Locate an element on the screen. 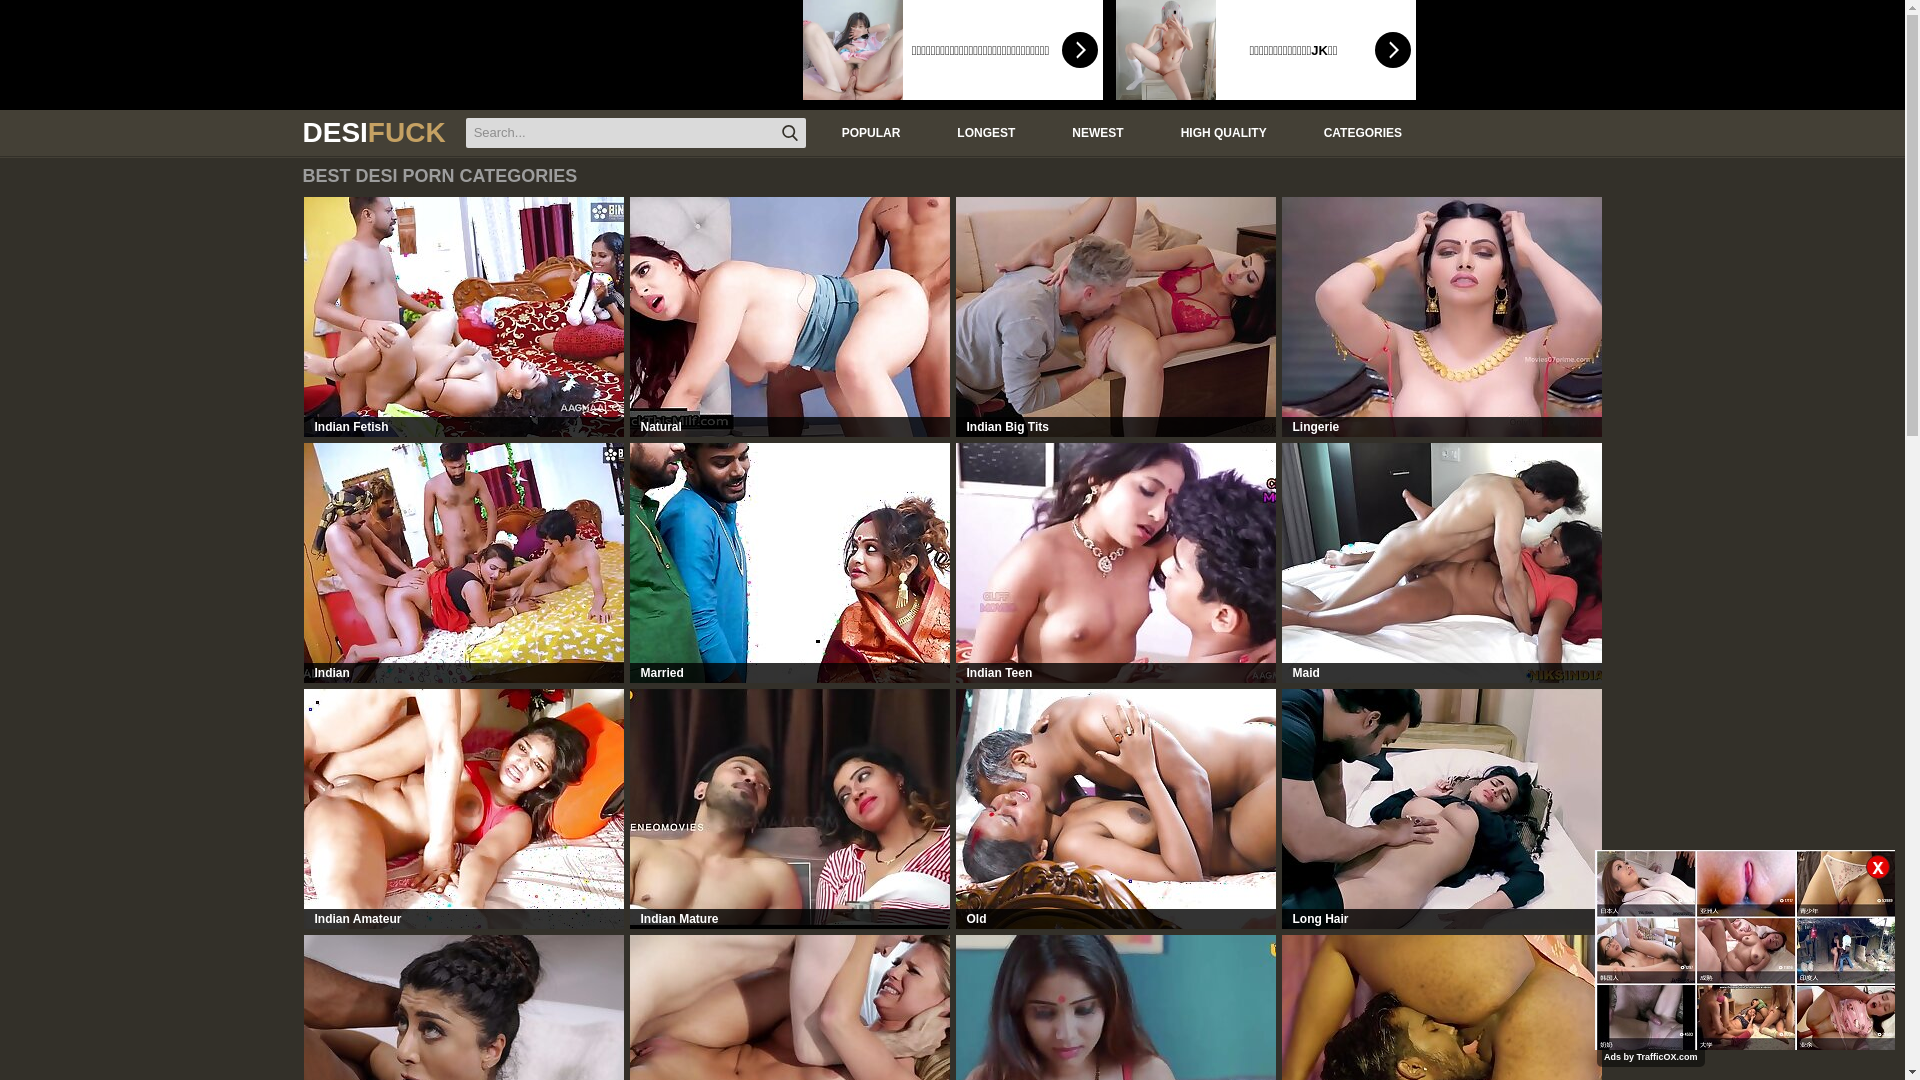 The image size is (1920, 1080). Search X Videos is located at coordinates (636, 133).